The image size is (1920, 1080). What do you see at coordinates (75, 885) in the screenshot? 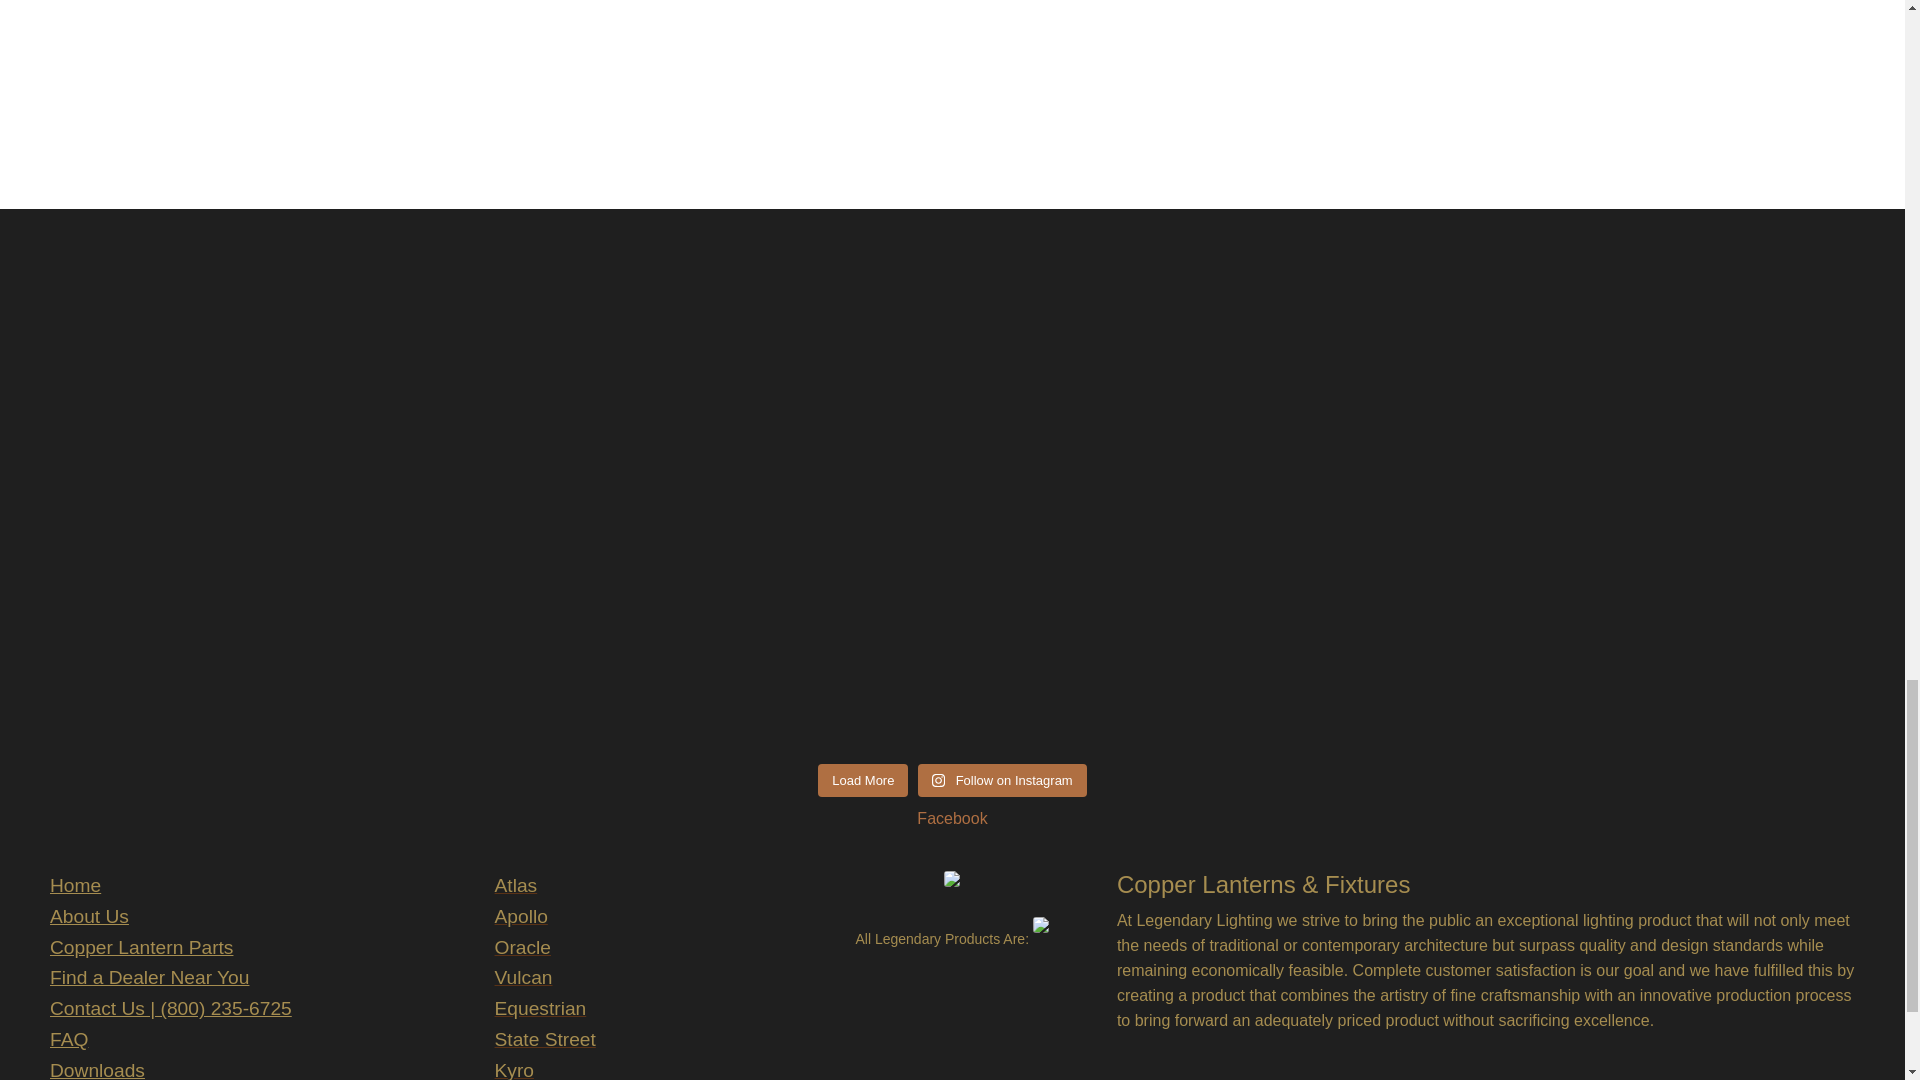
I see `Home` at bounding box center [75, 885].